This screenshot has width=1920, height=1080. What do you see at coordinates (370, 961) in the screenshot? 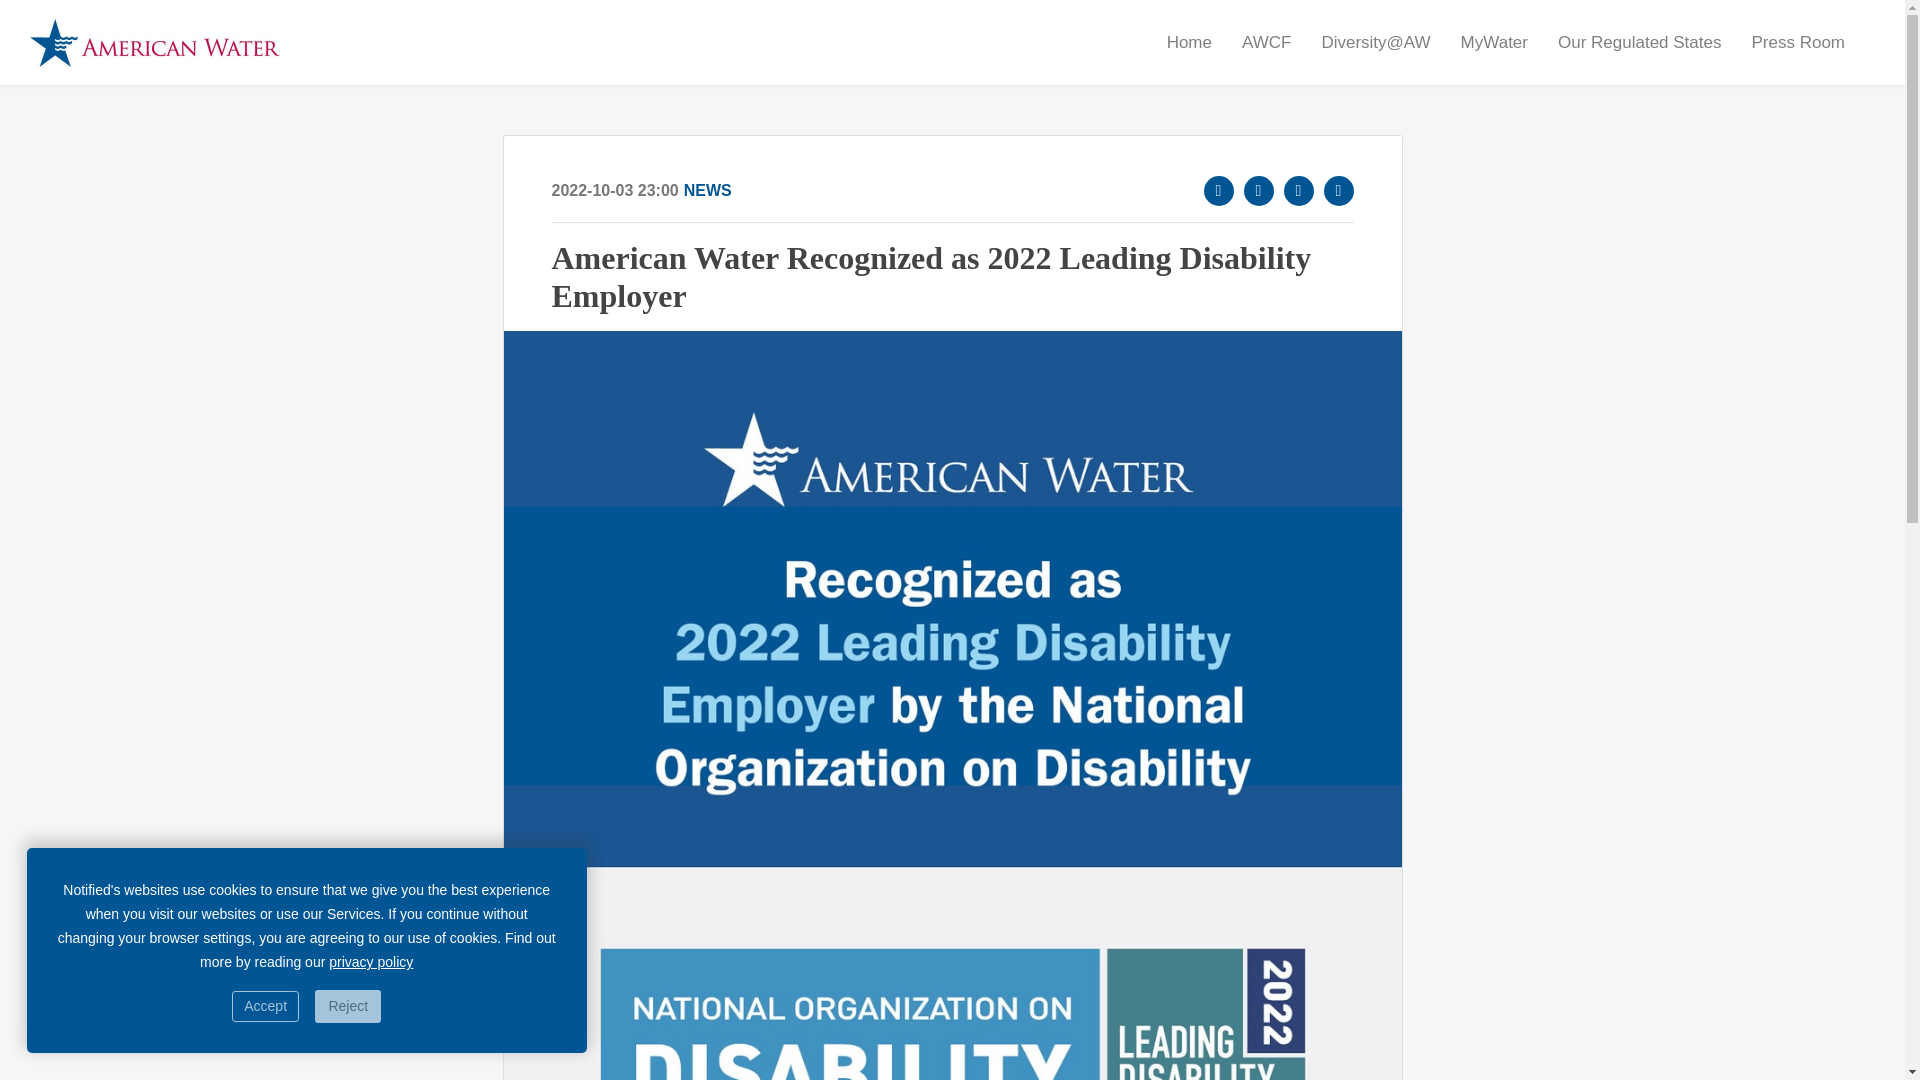
I see `privacy policy` at bounding box center [370, 961].